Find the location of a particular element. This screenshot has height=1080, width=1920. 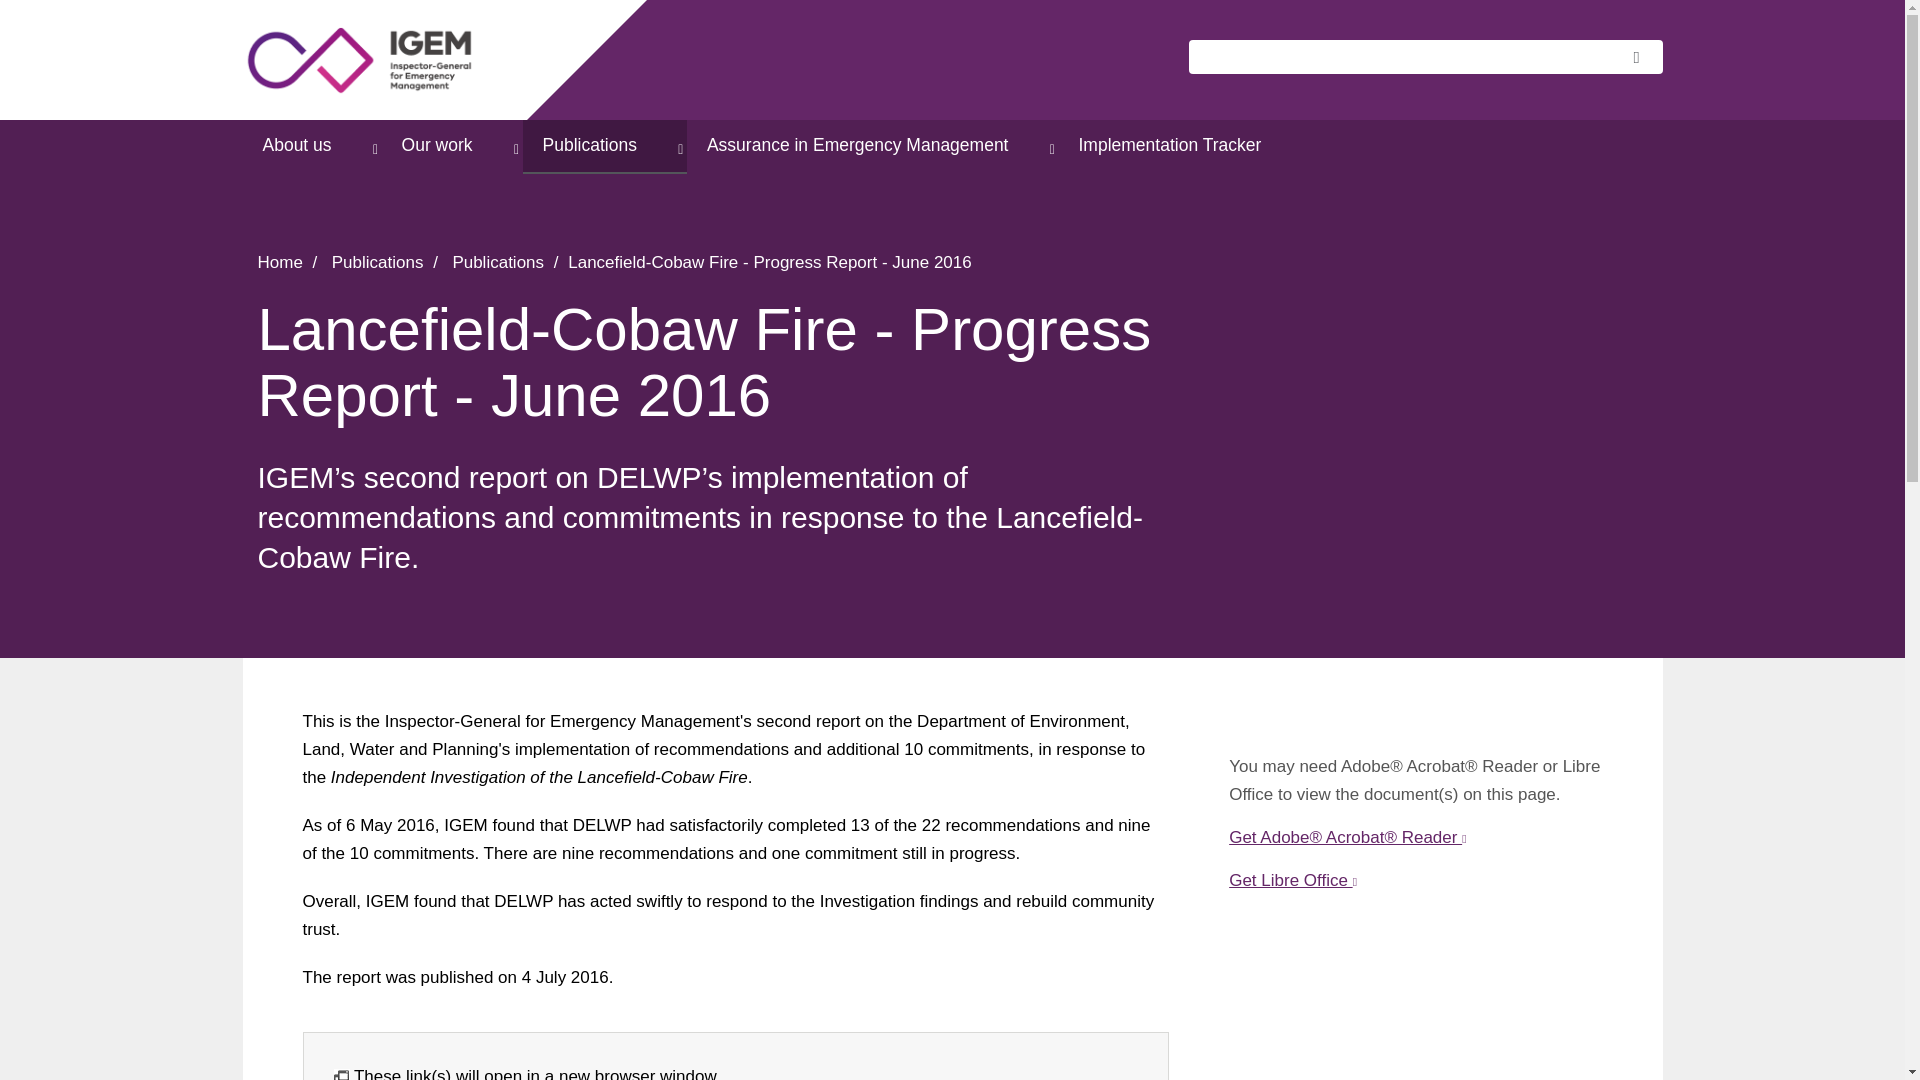

Download Libre Office is located at coordinates (1298, 880).